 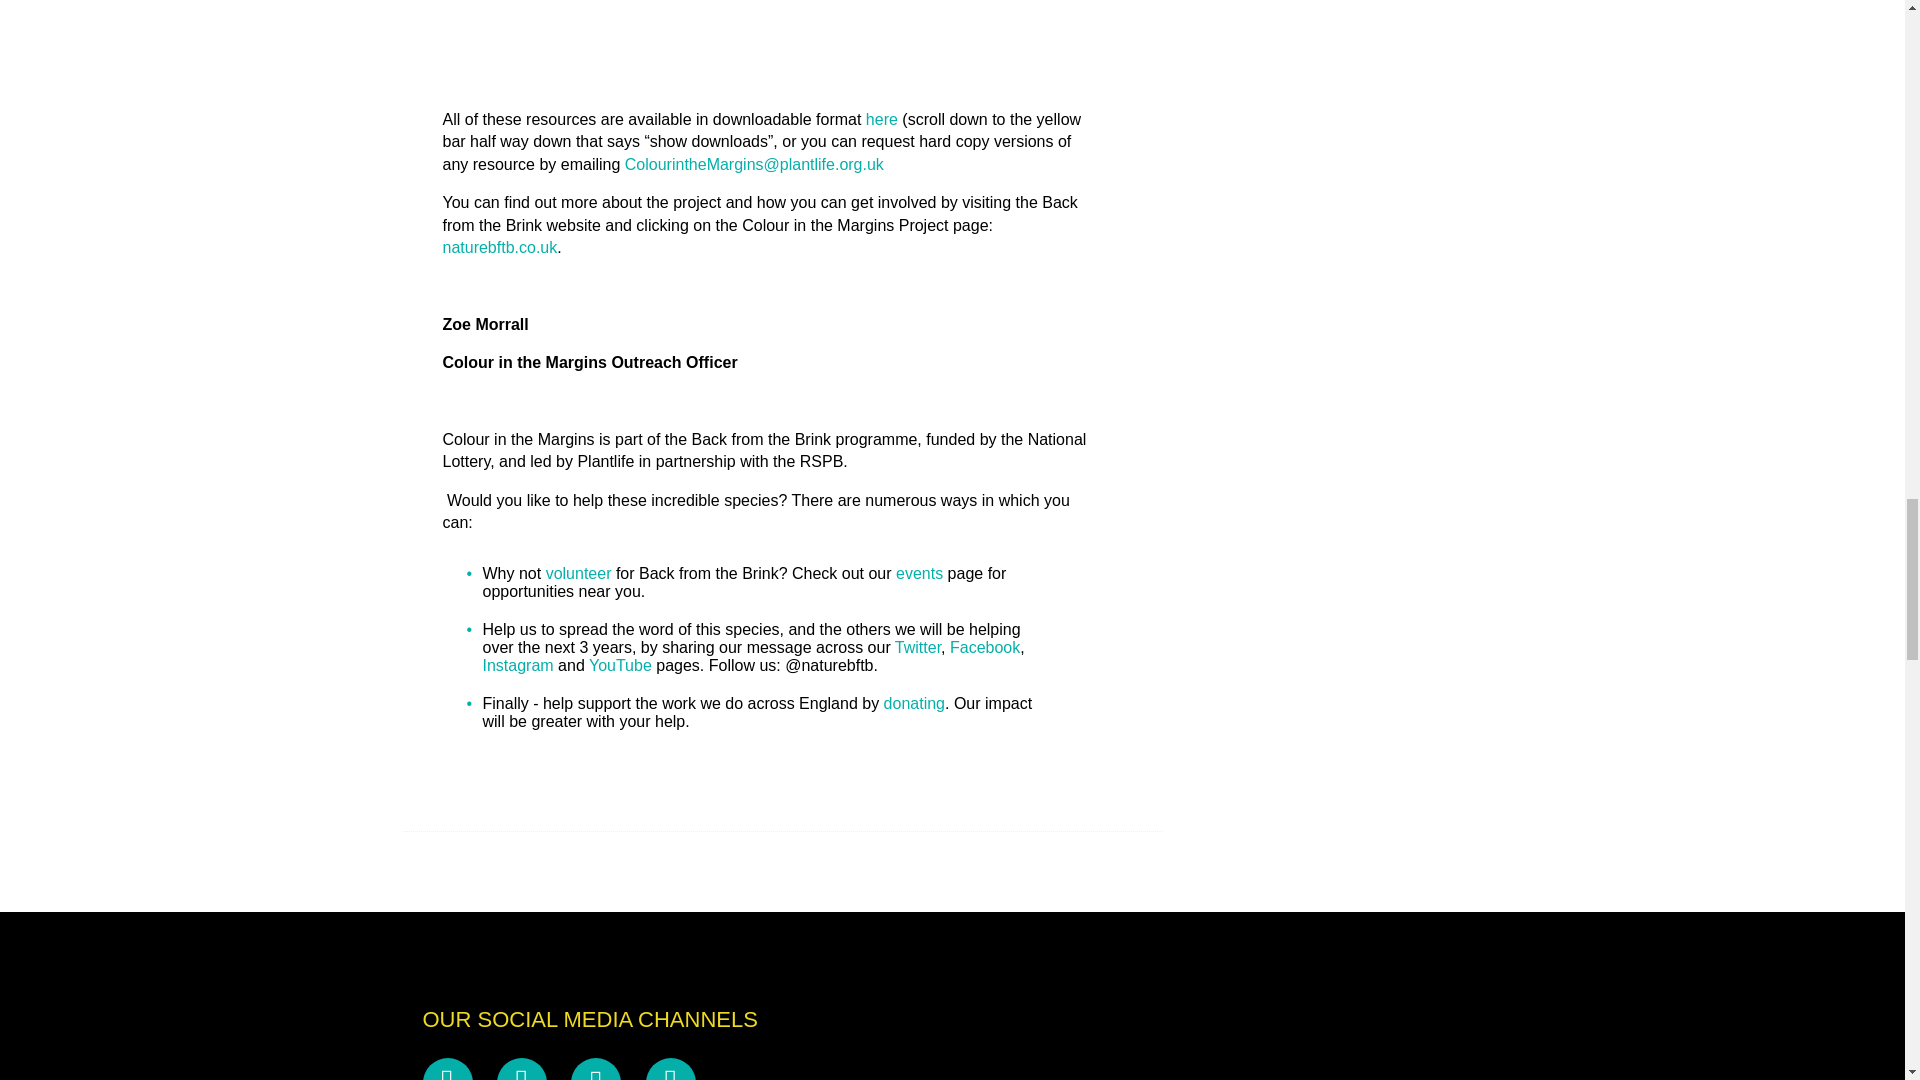 What do you see at coordinates (578, 573) in the screenshot?
I see `volunteer` at bounding box center [578, 573].